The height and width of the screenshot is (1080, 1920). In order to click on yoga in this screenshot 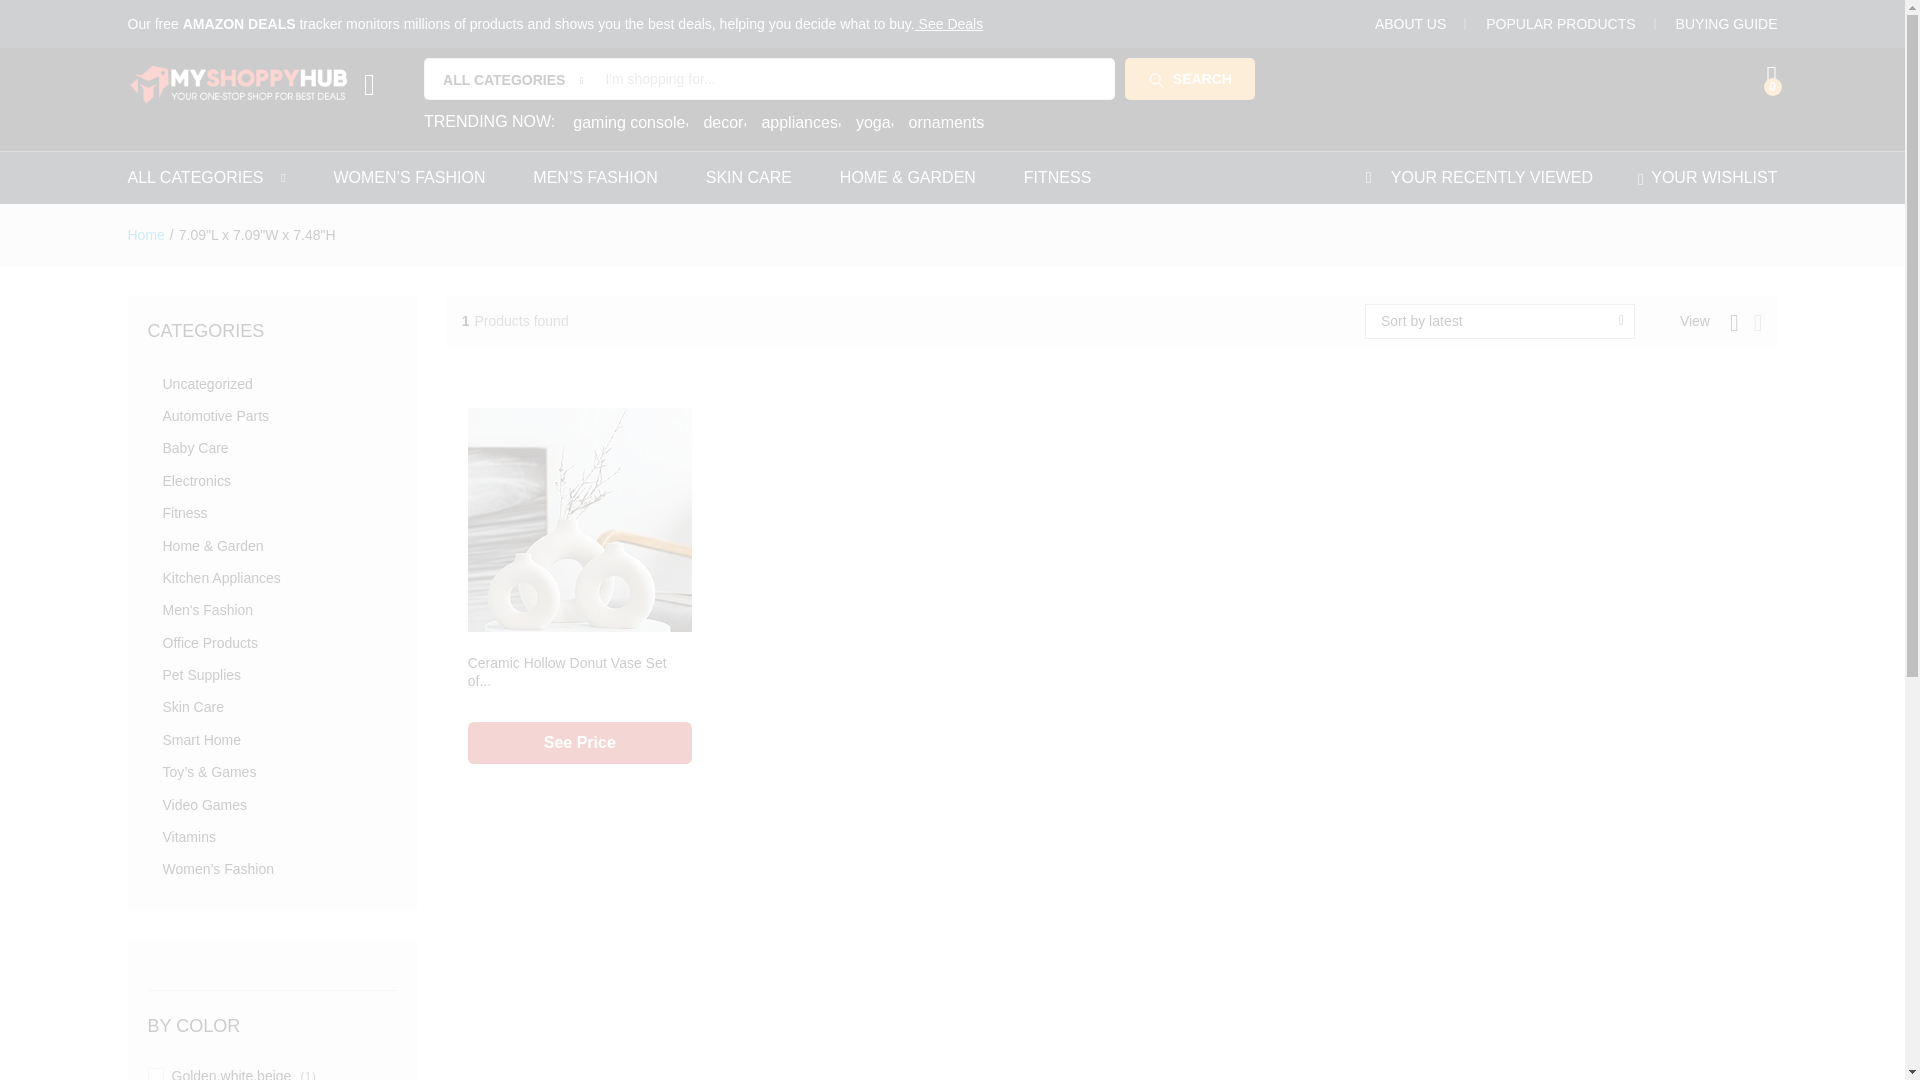, I will do `click(875, 122)`.